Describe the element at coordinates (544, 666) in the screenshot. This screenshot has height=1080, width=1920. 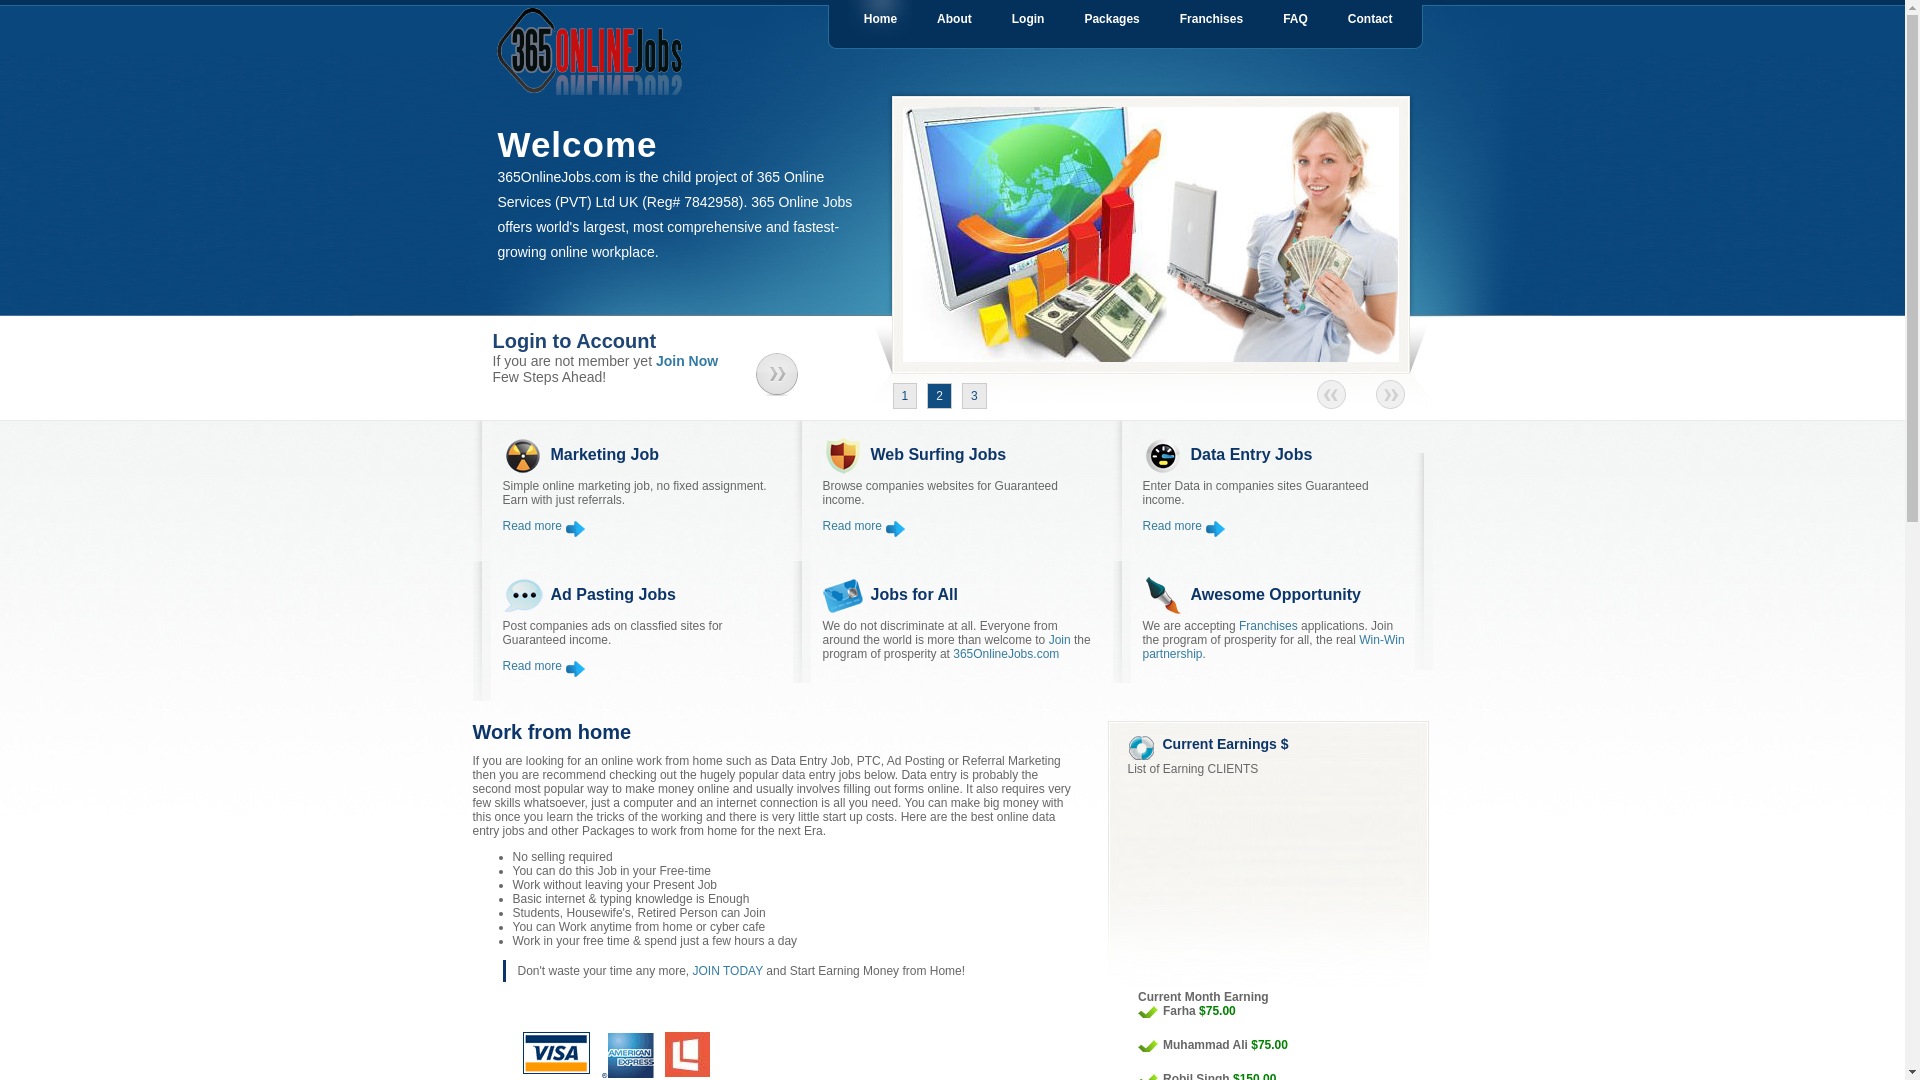
I see `Read more` at that location.